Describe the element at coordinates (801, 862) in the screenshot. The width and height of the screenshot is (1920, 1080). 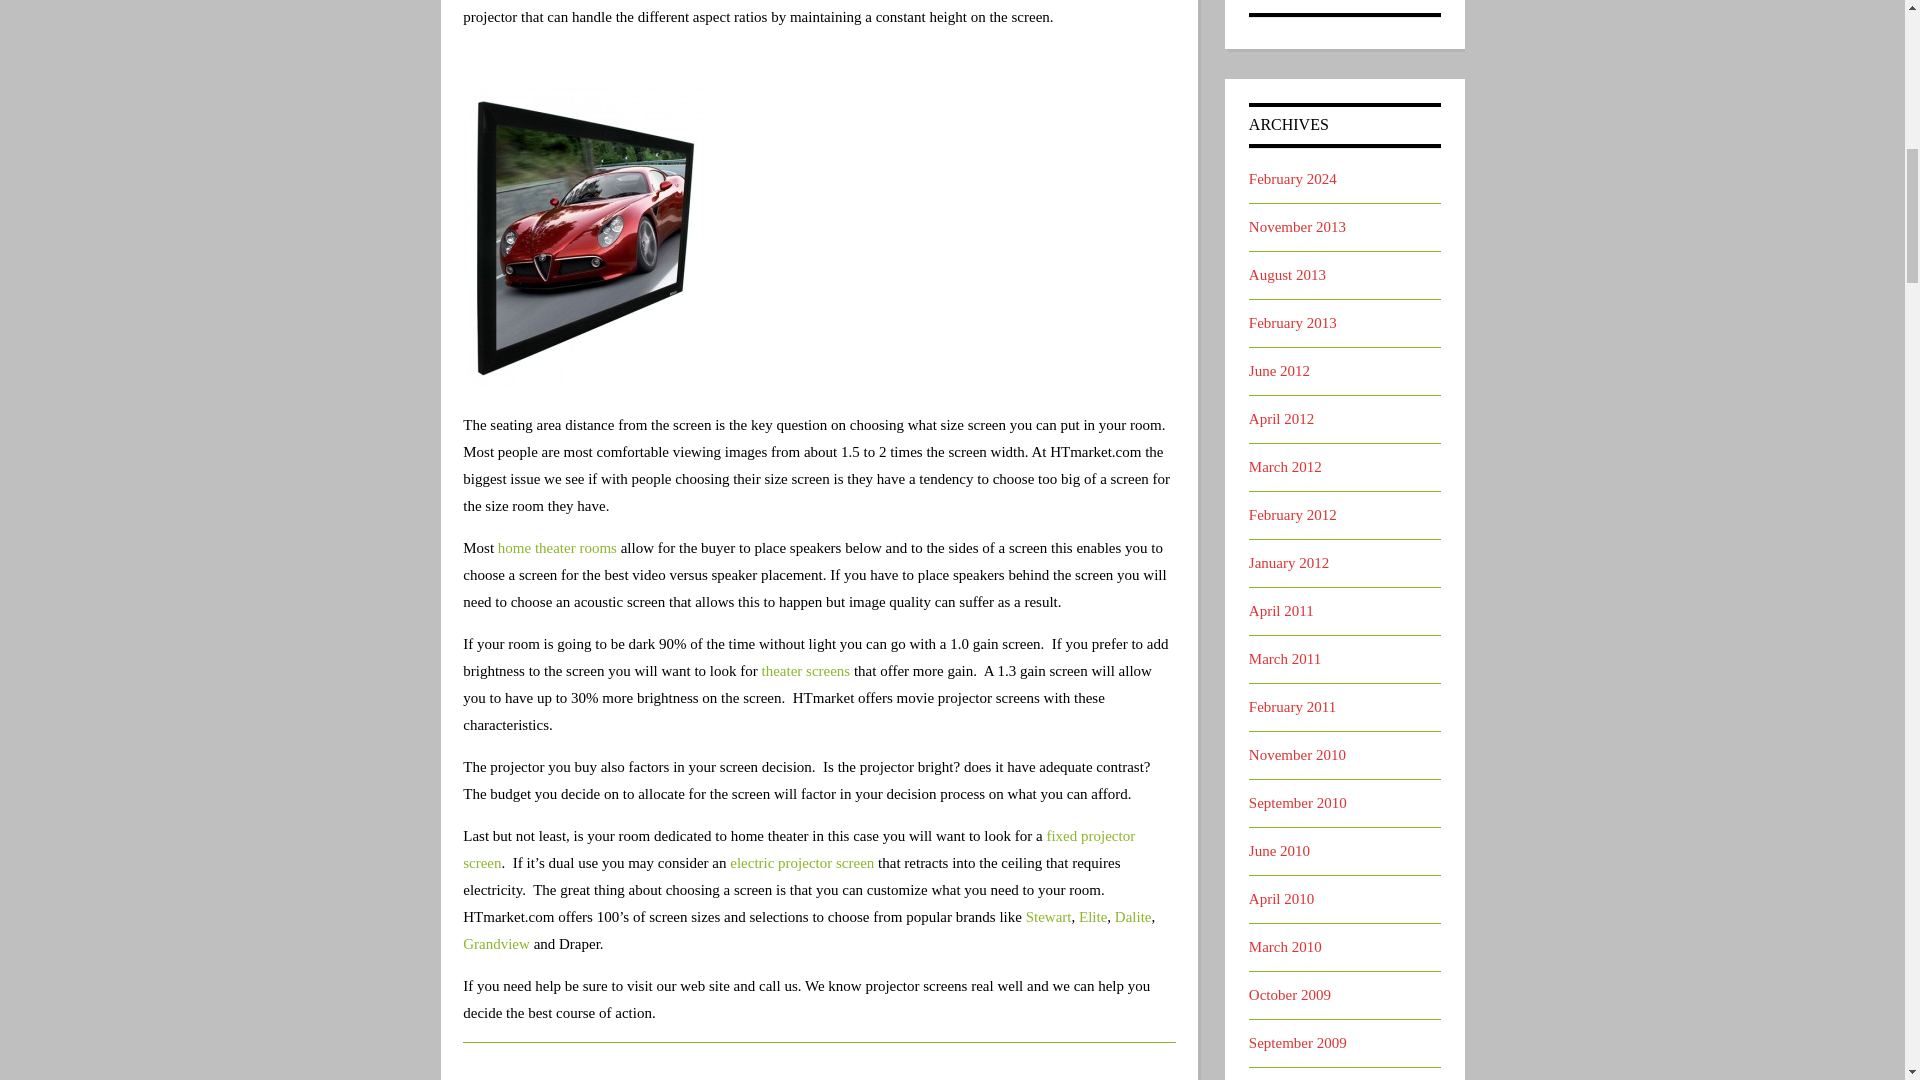
I see `electric projector screen` at that location.